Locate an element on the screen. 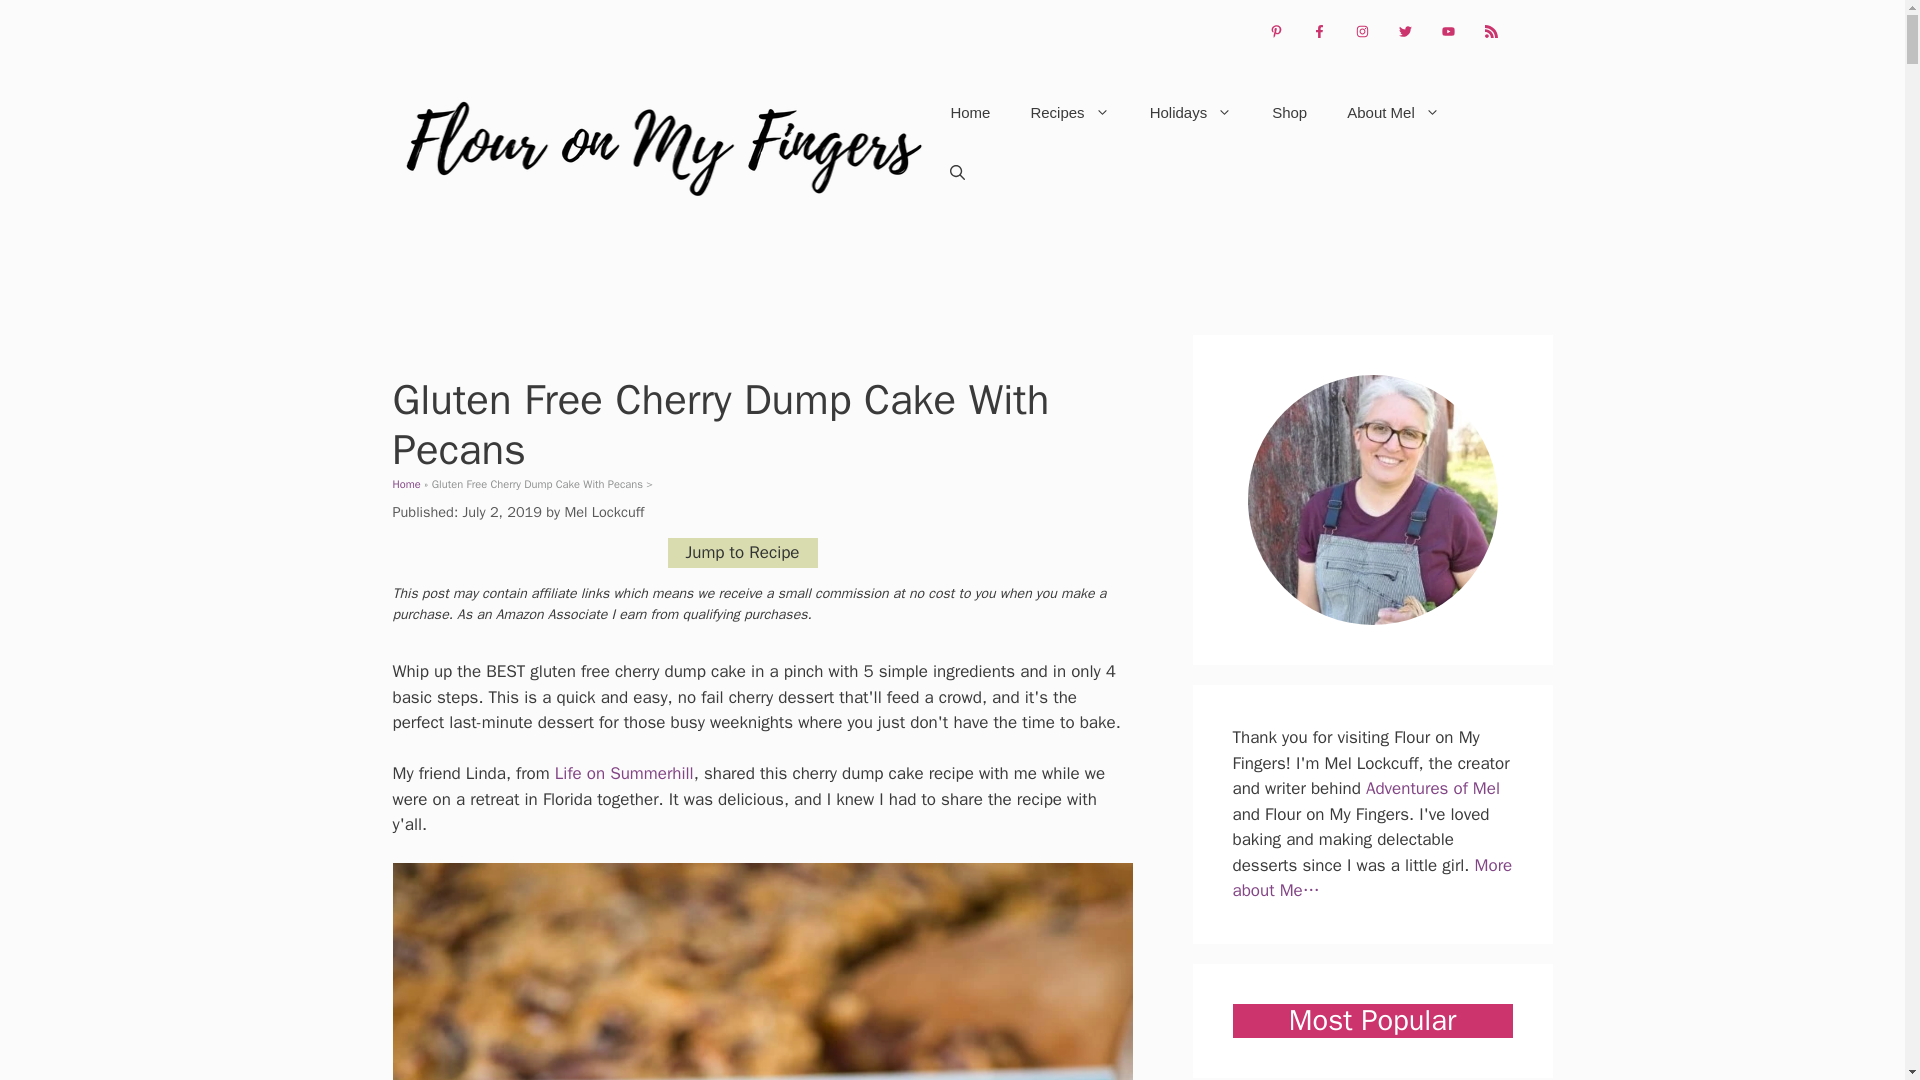 This screenshot has width=1920, height=1080. Recipes is located at coordinates (1068, 112).